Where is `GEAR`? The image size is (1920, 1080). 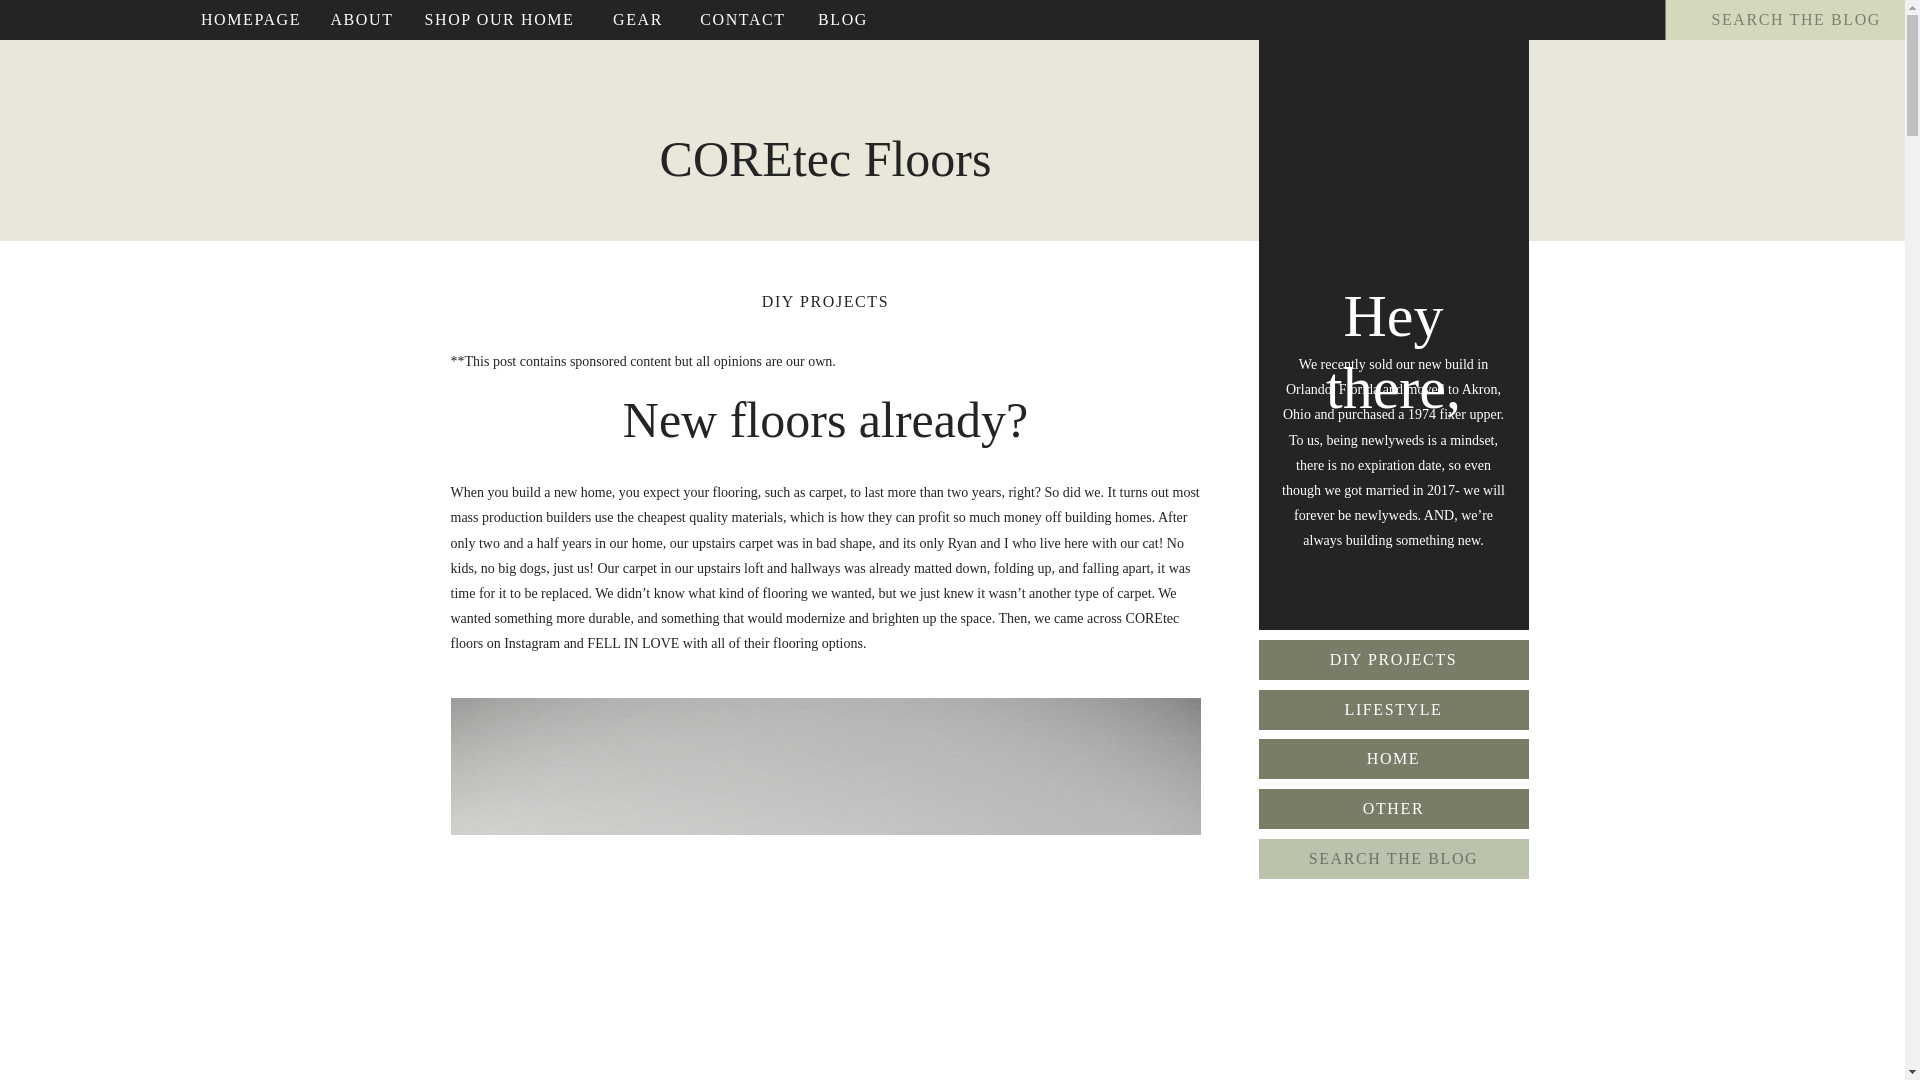
GEAR is located at coordinates (638, 20).